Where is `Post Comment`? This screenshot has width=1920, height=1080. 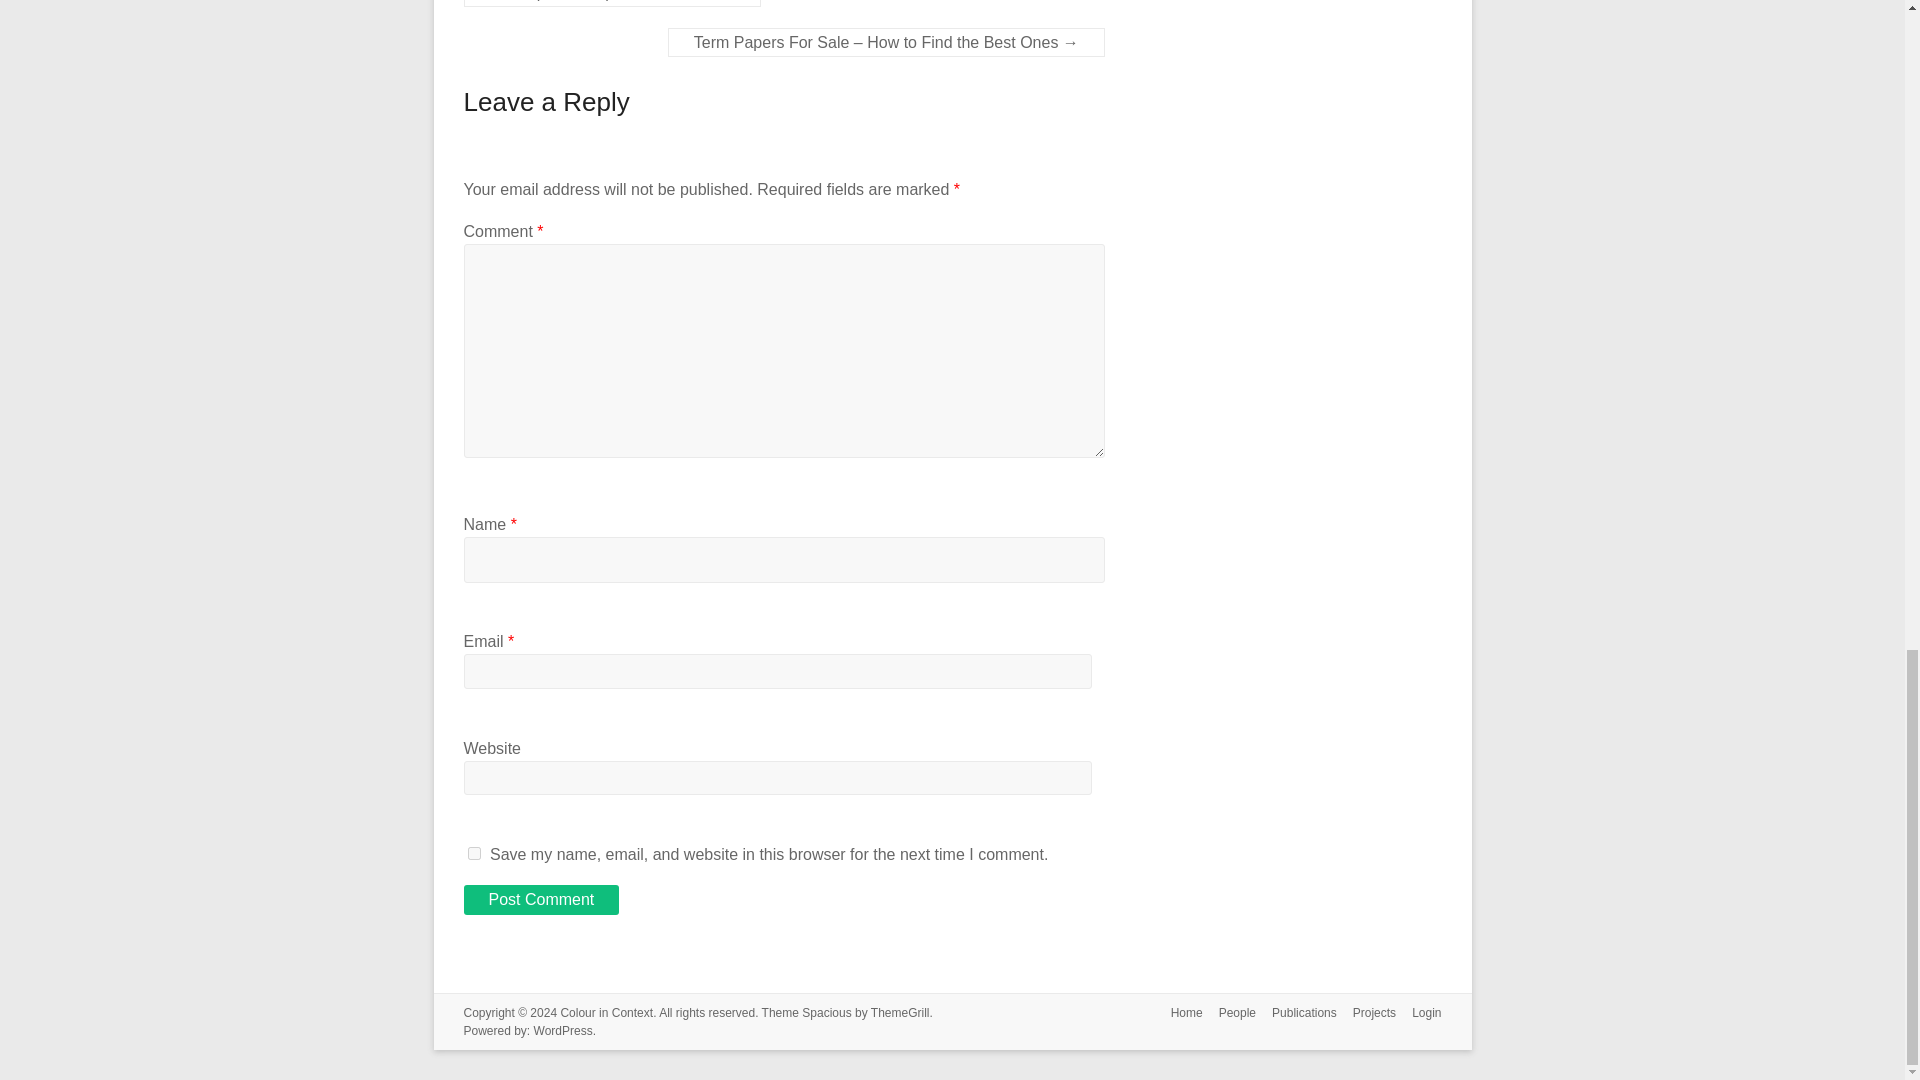 Post Comment is located at coordinates (542, 899).